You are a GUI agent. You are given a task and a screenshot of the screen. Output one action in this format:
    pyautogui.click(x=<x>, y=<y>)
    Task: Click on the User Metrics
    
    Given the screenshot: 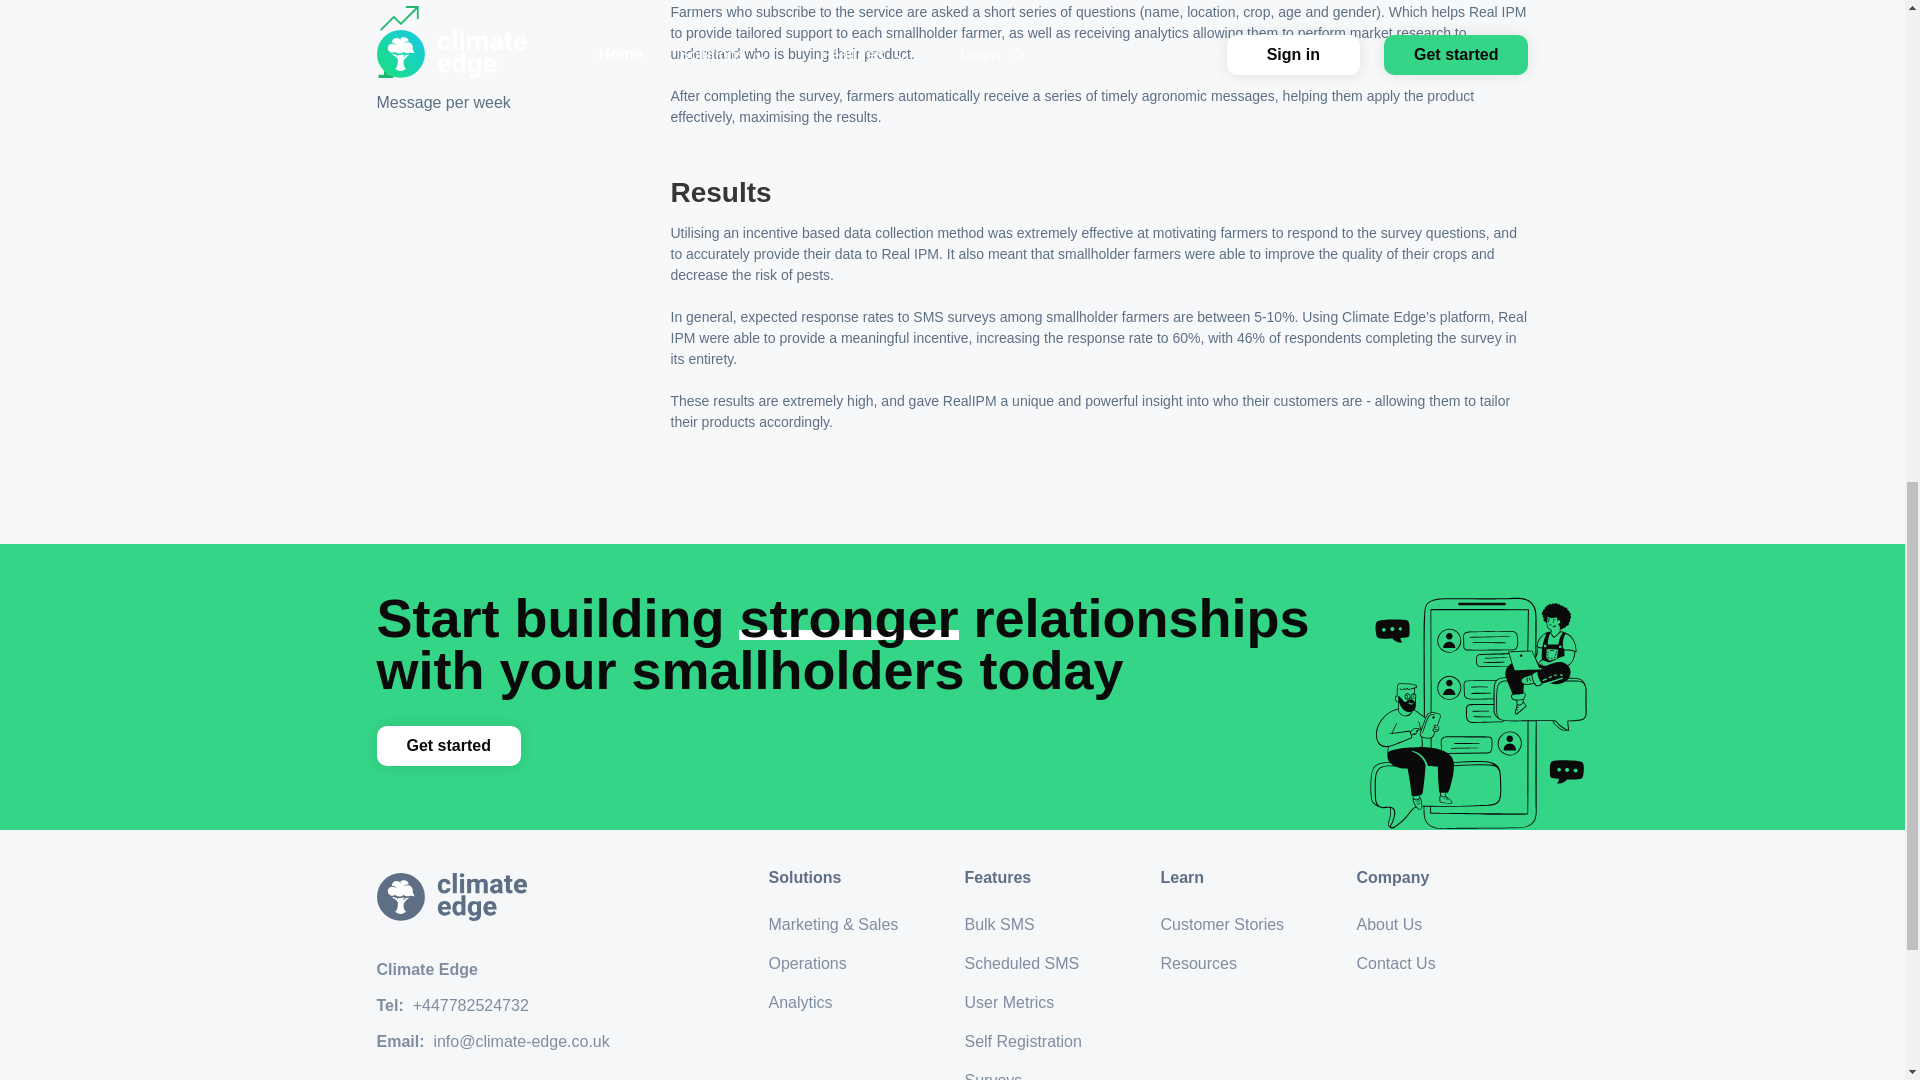 What is the action you would take?
    pyautogui.click(x=1050, y=1002)
    